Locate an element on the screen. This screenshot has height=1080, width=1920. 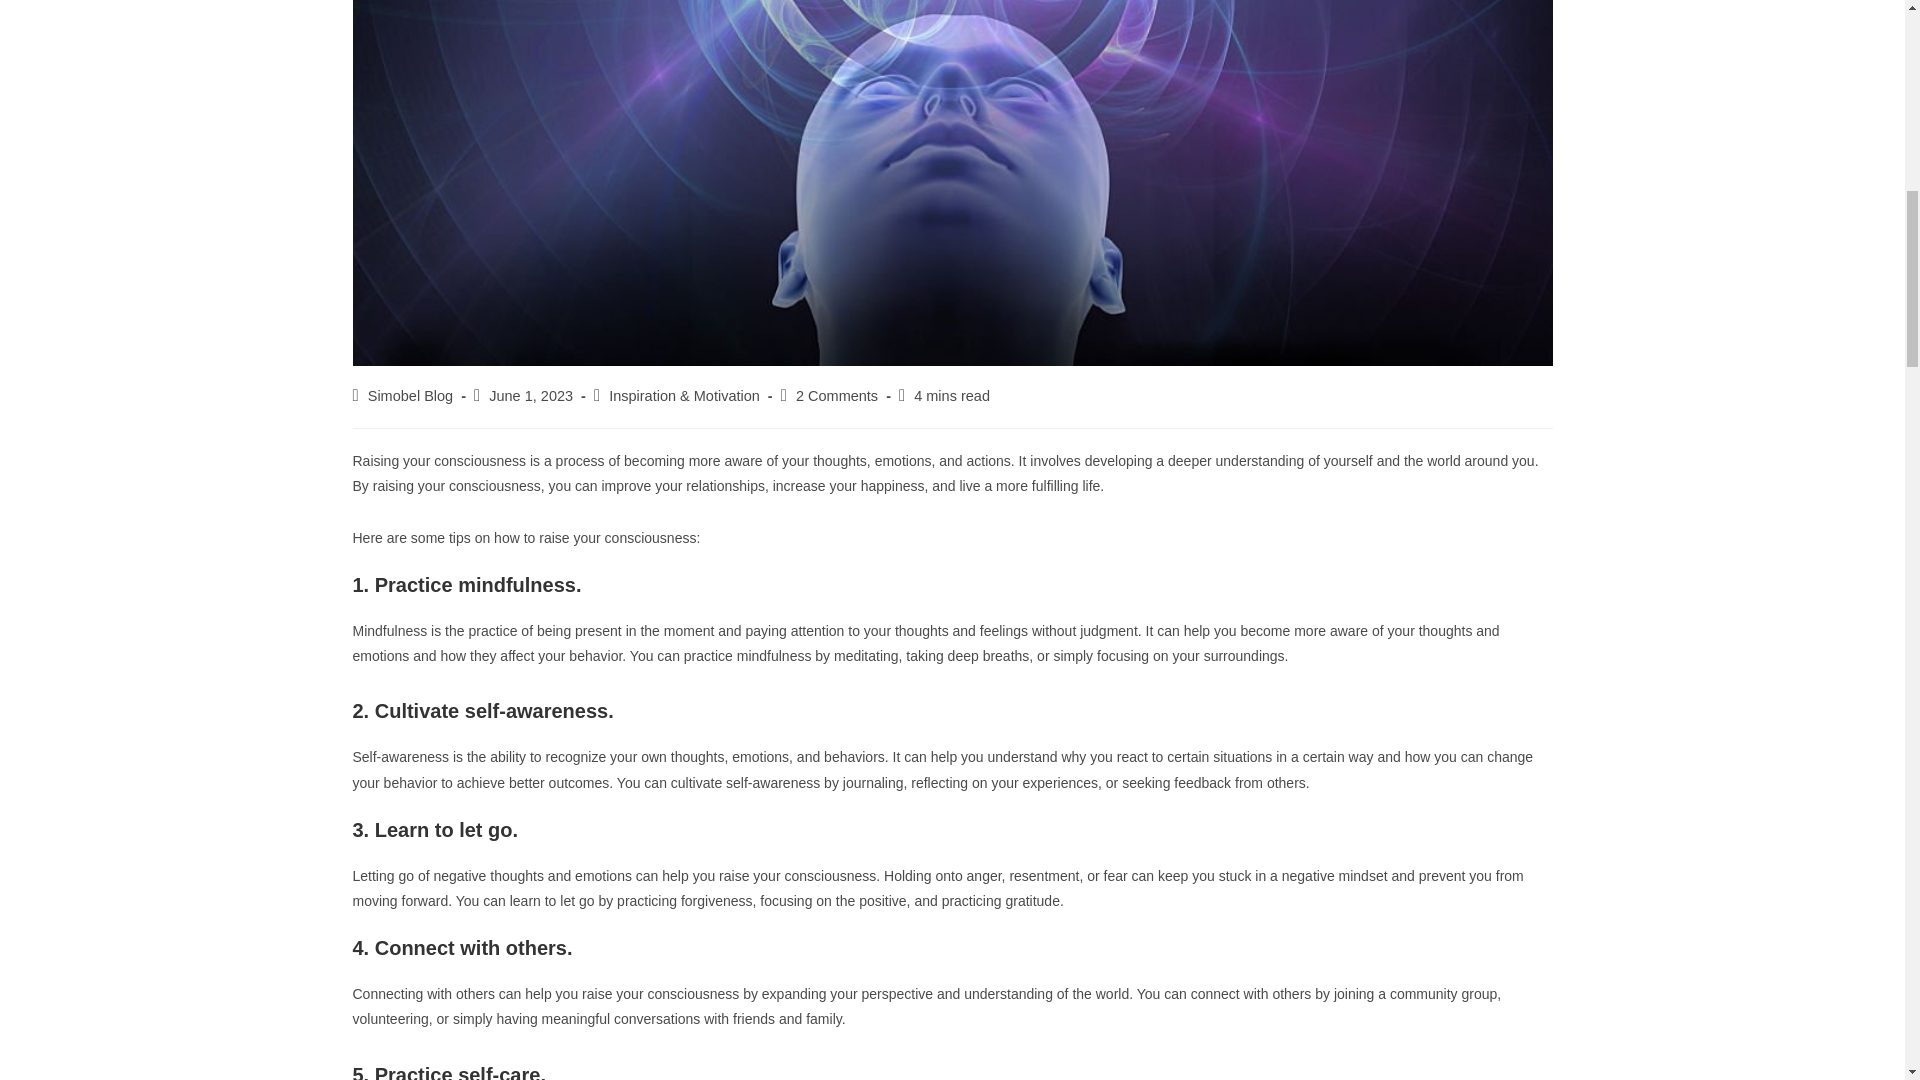
2 Comments is located at coordinates (836, 395).